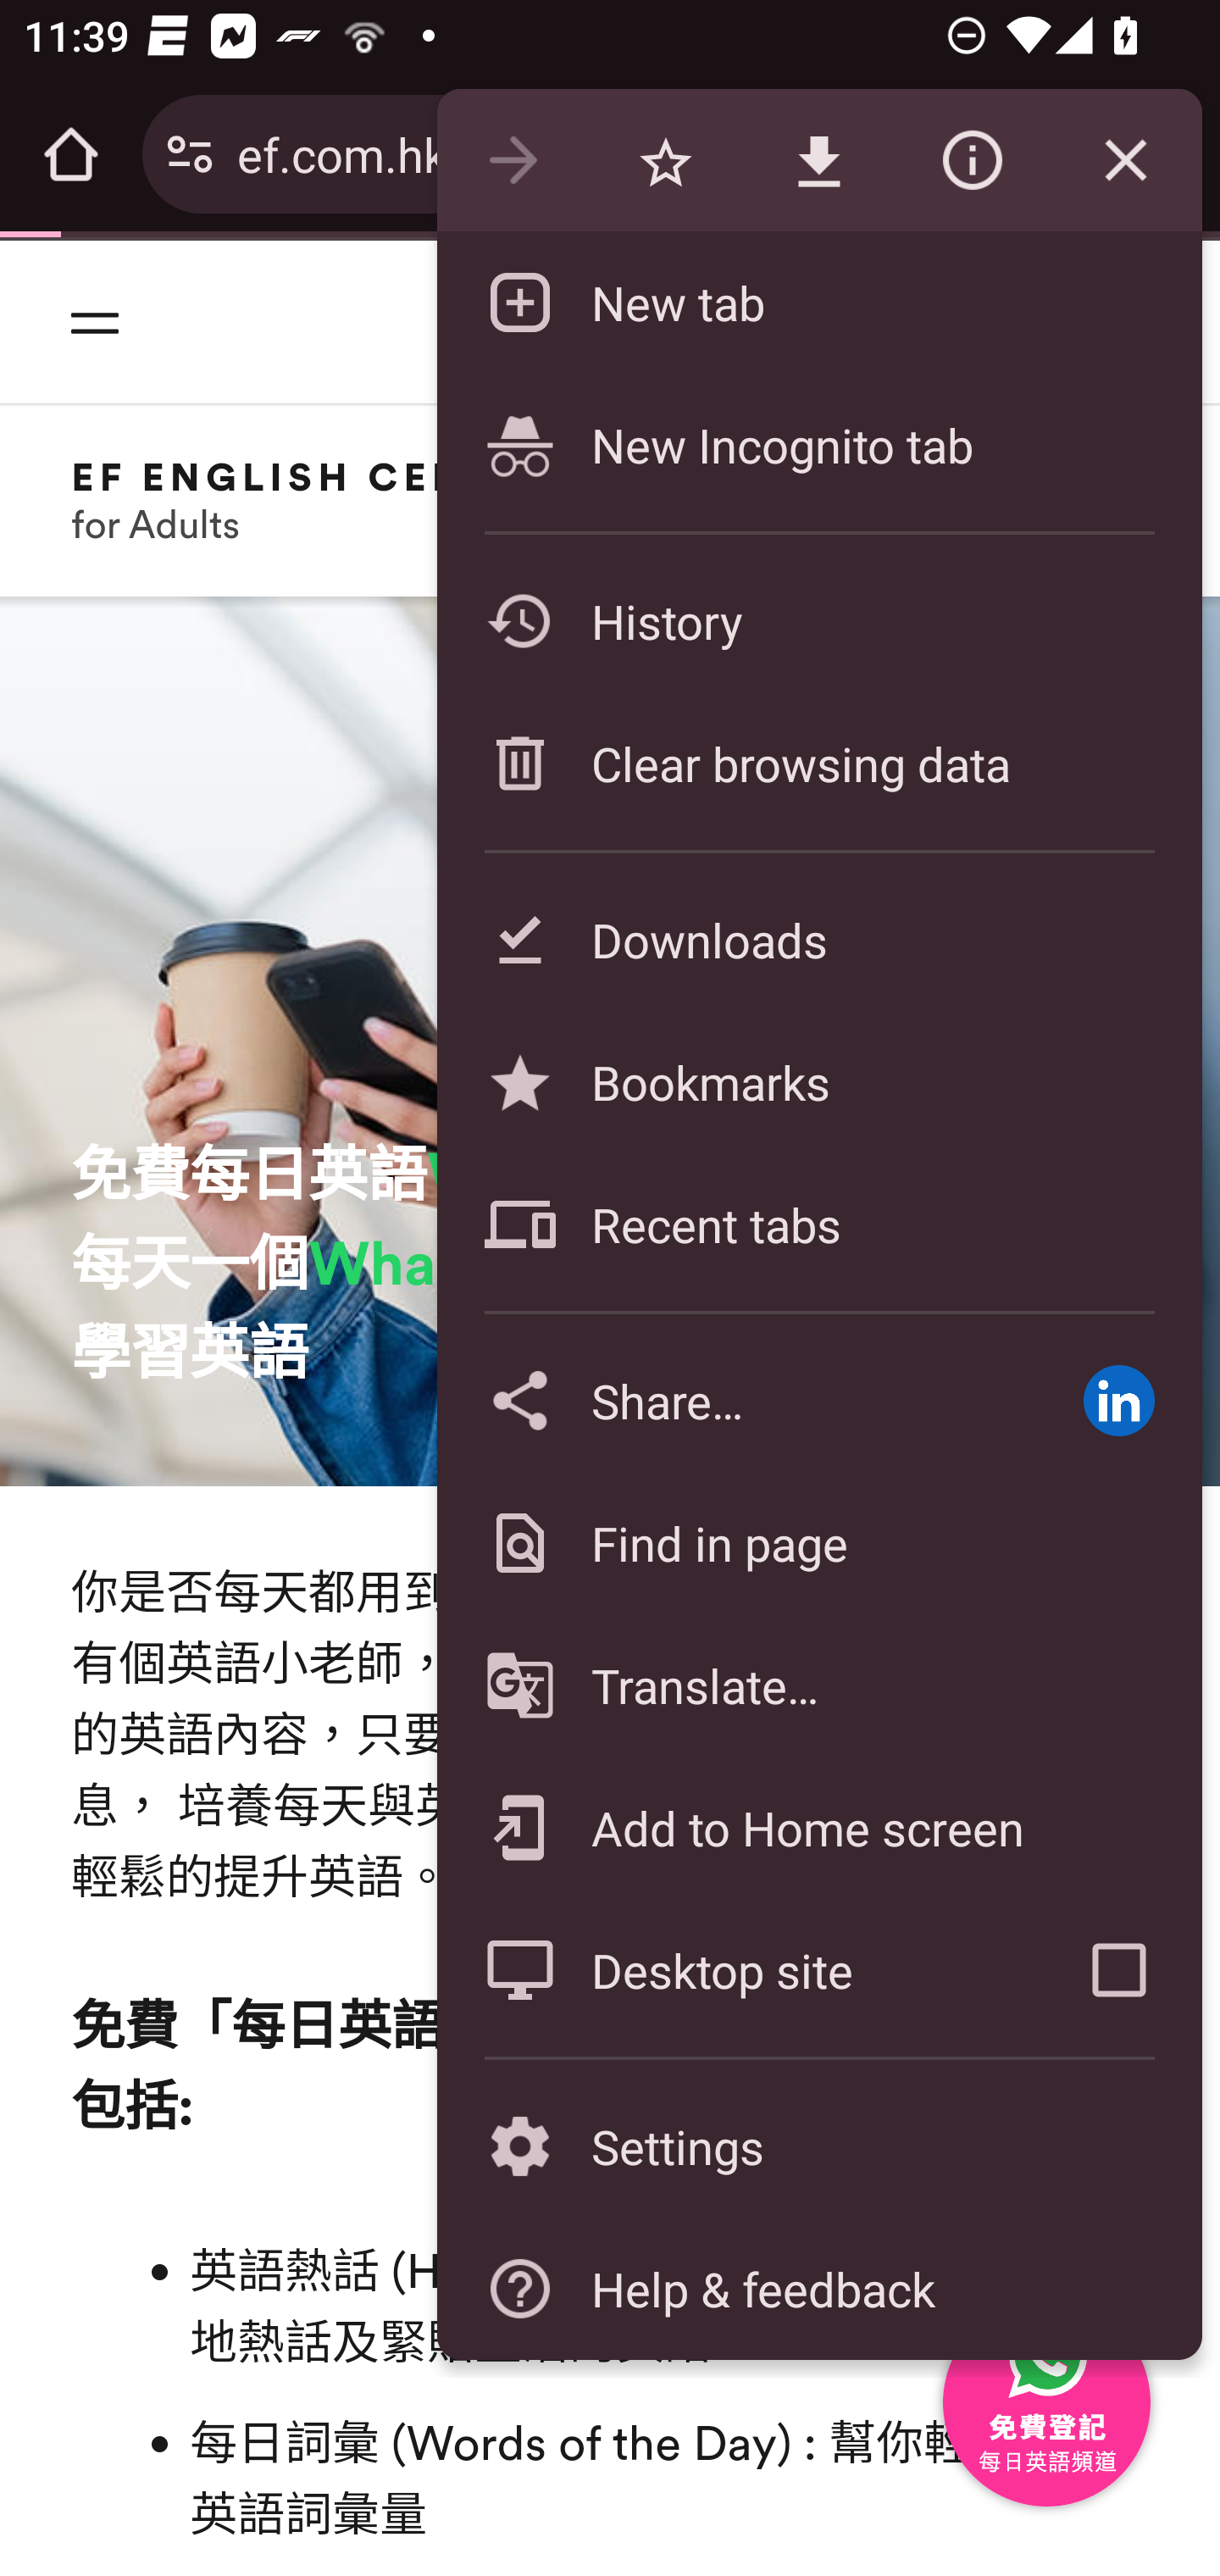 Image resolution: width=1220 pixels, height=2576 pixels. Describe the element at coordinates (1118, 1400) in the screenshot. I see `Share via Share in a post` at that location.